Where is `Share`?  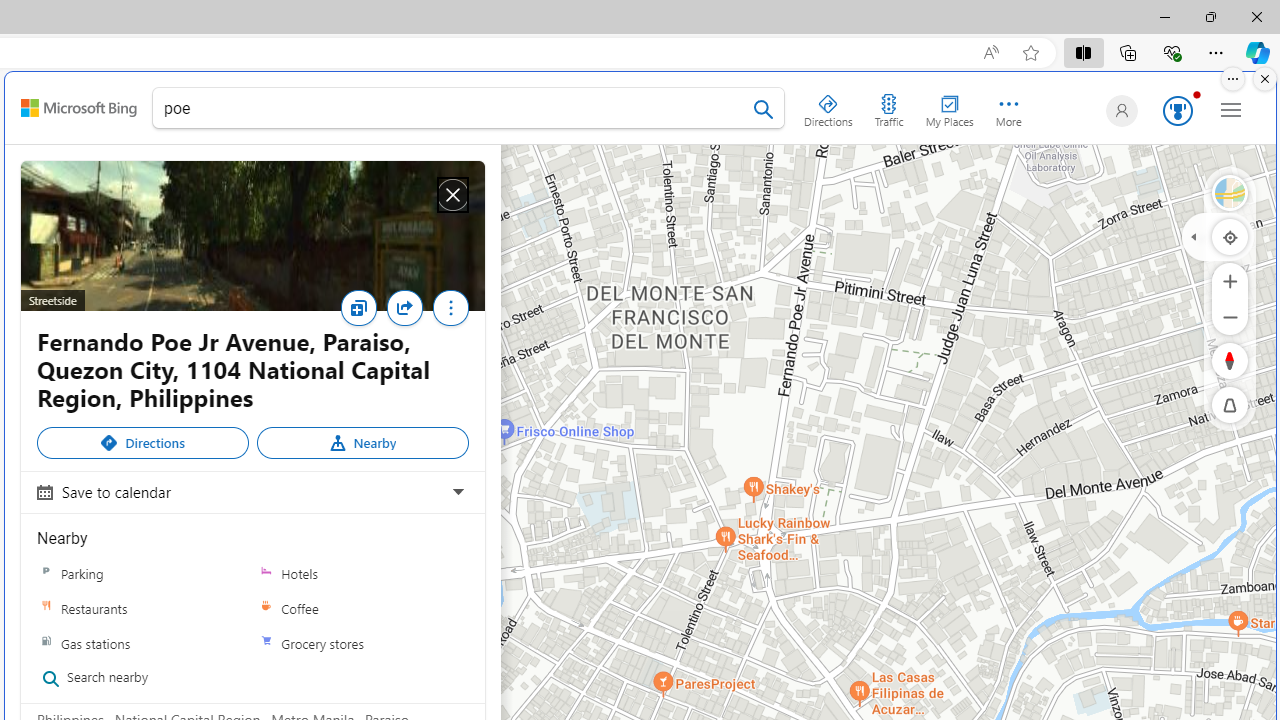 Share is located at coordinates (404, 308).